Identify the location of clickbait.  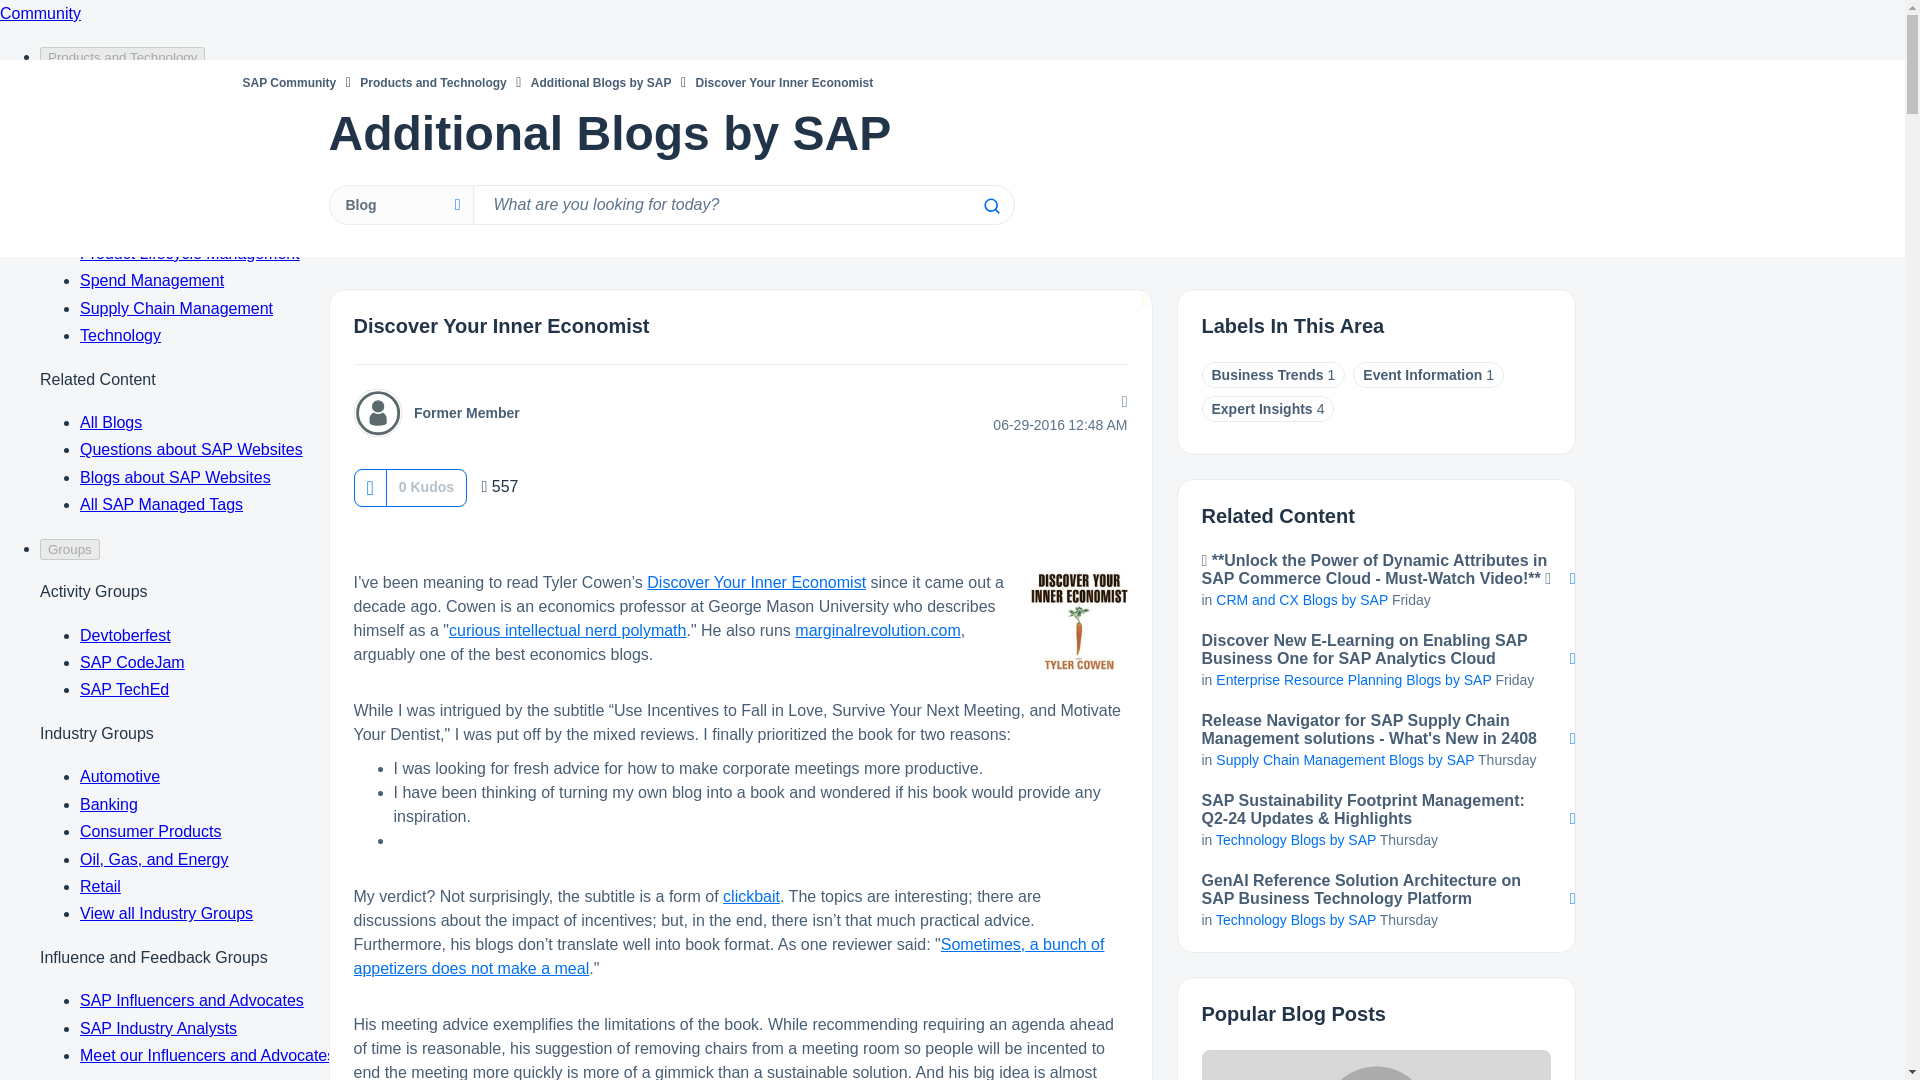
(751, 896).